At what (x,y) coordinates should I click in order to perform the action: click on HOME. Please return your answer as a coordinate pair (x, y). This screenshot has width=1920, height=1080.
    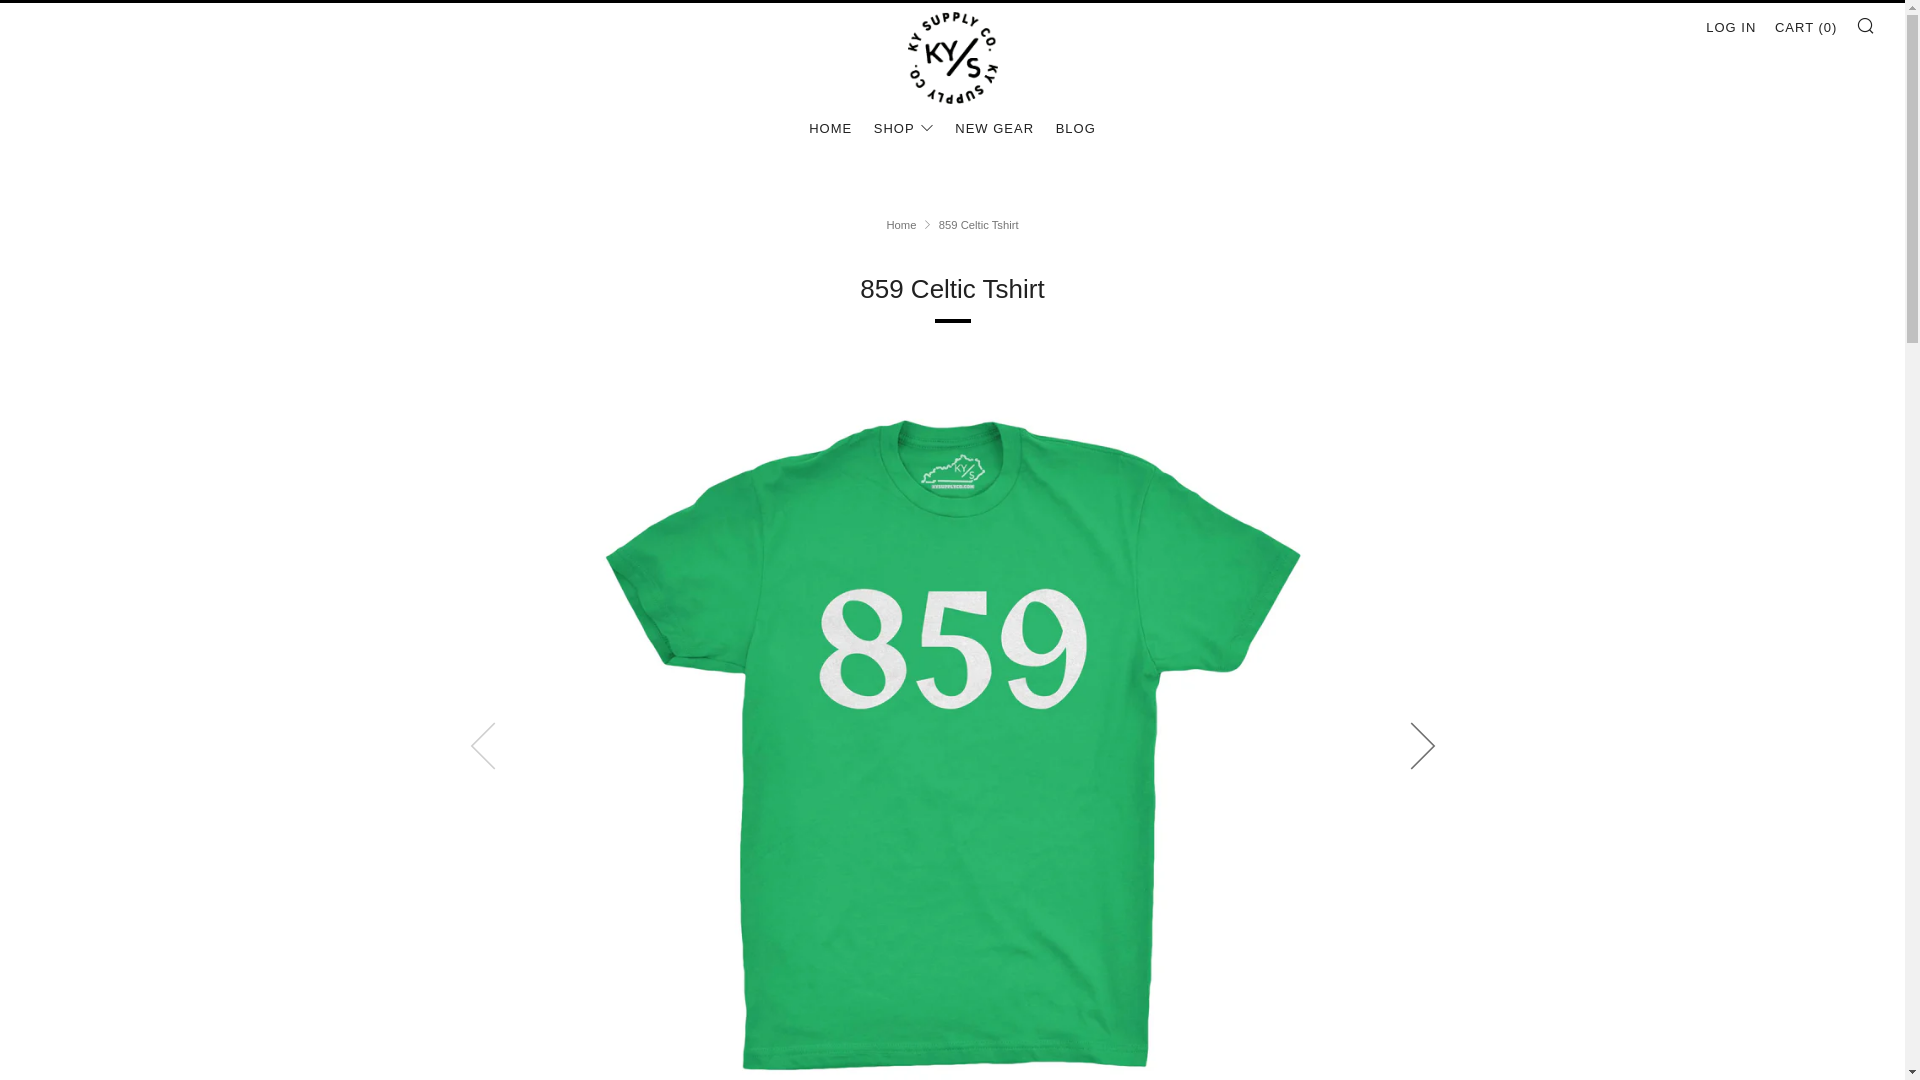
    Looking at the image, I should click on (830, 128).